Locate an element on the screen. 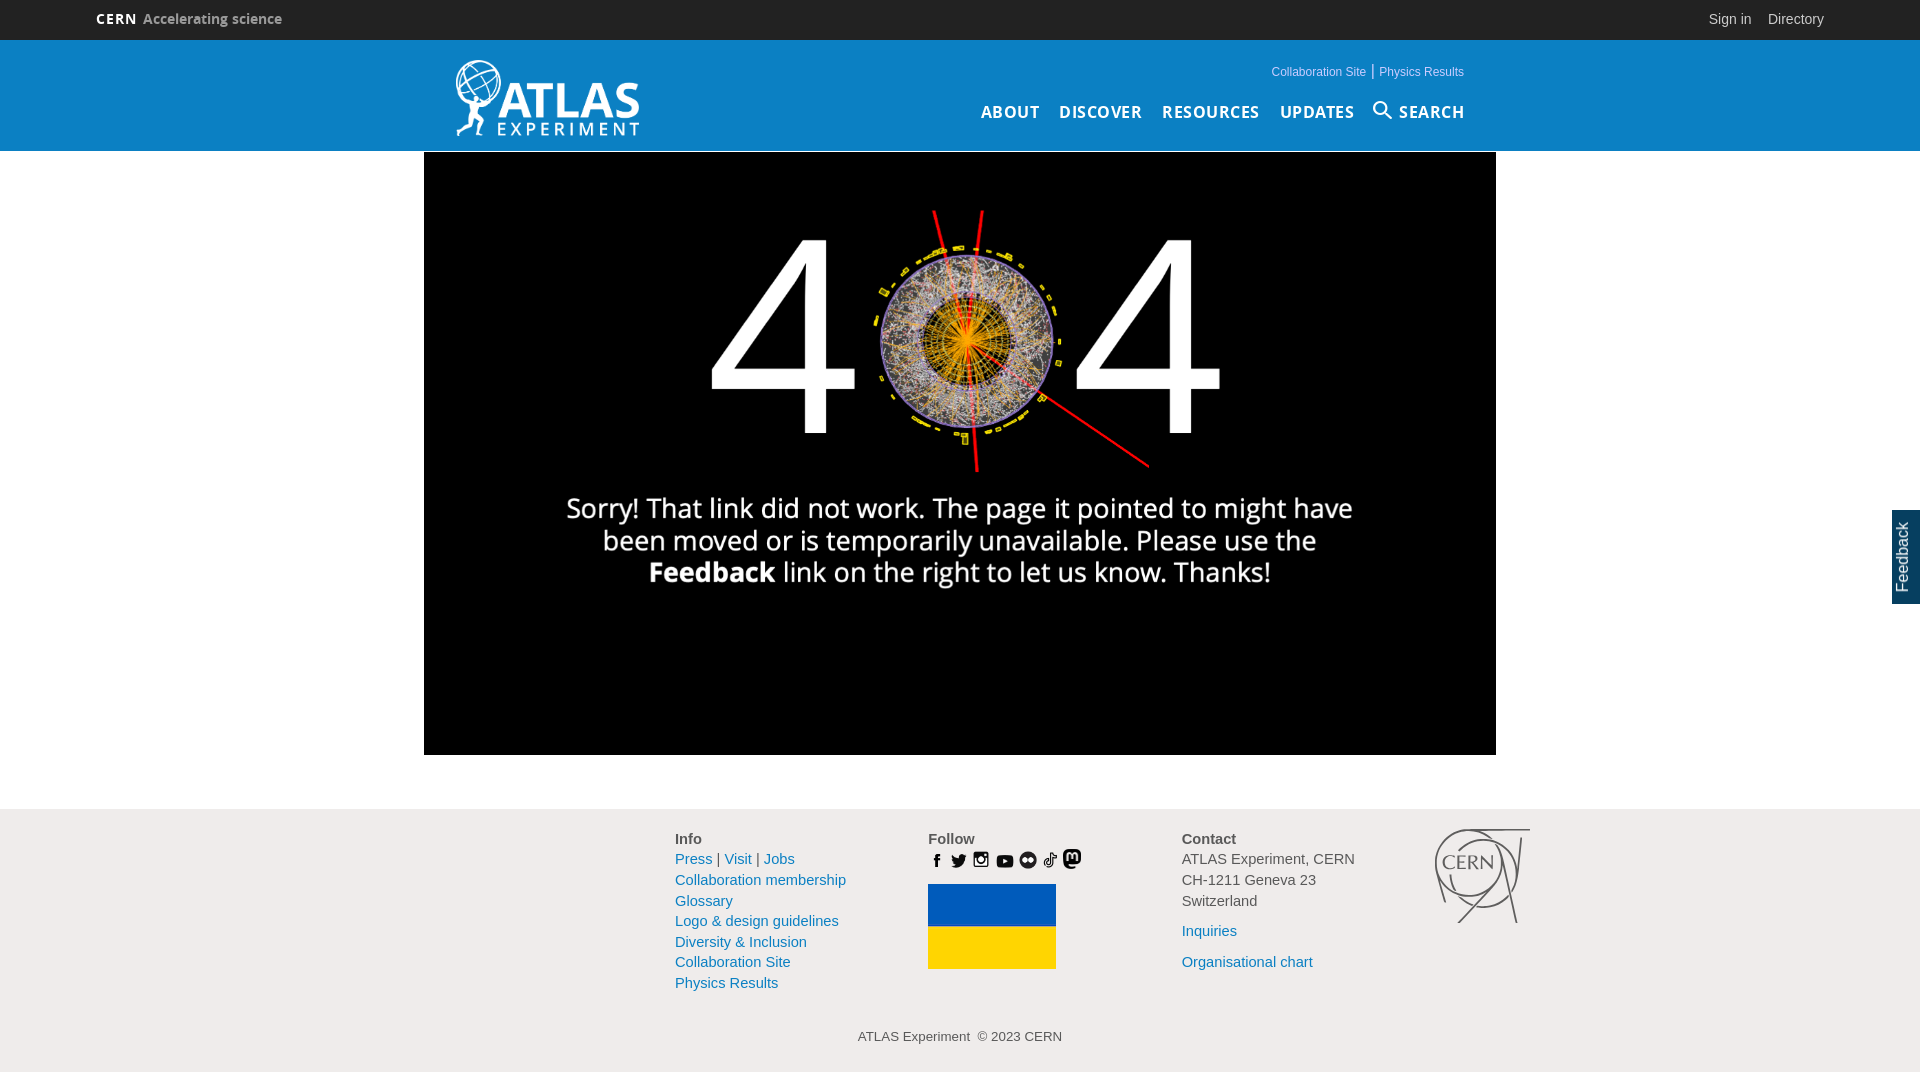 This screenshot has width=1920, height=1080. ABOUT is located at coordinates (1009, 112).